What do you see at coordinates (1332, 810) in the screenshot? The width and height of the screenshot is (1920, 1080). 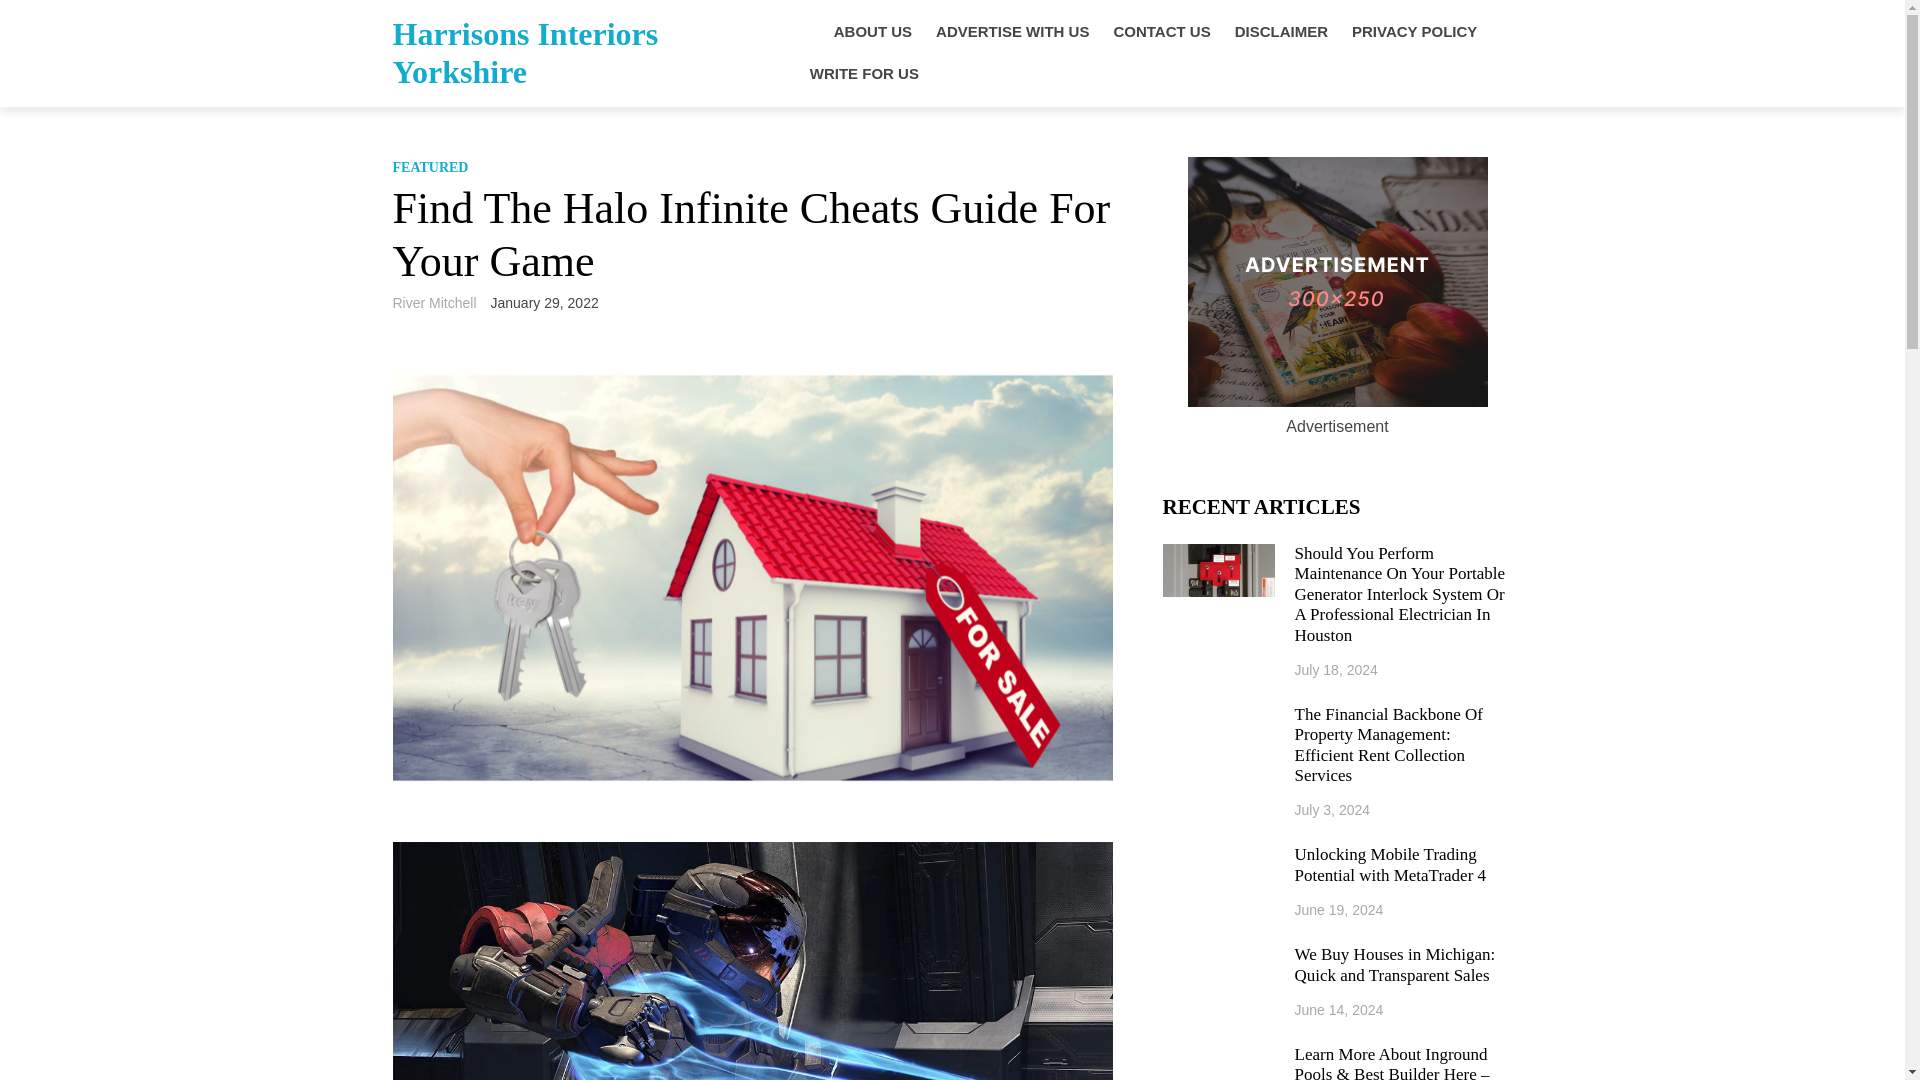 I see `July 3, 2024` at bounding box center [1332, 810].